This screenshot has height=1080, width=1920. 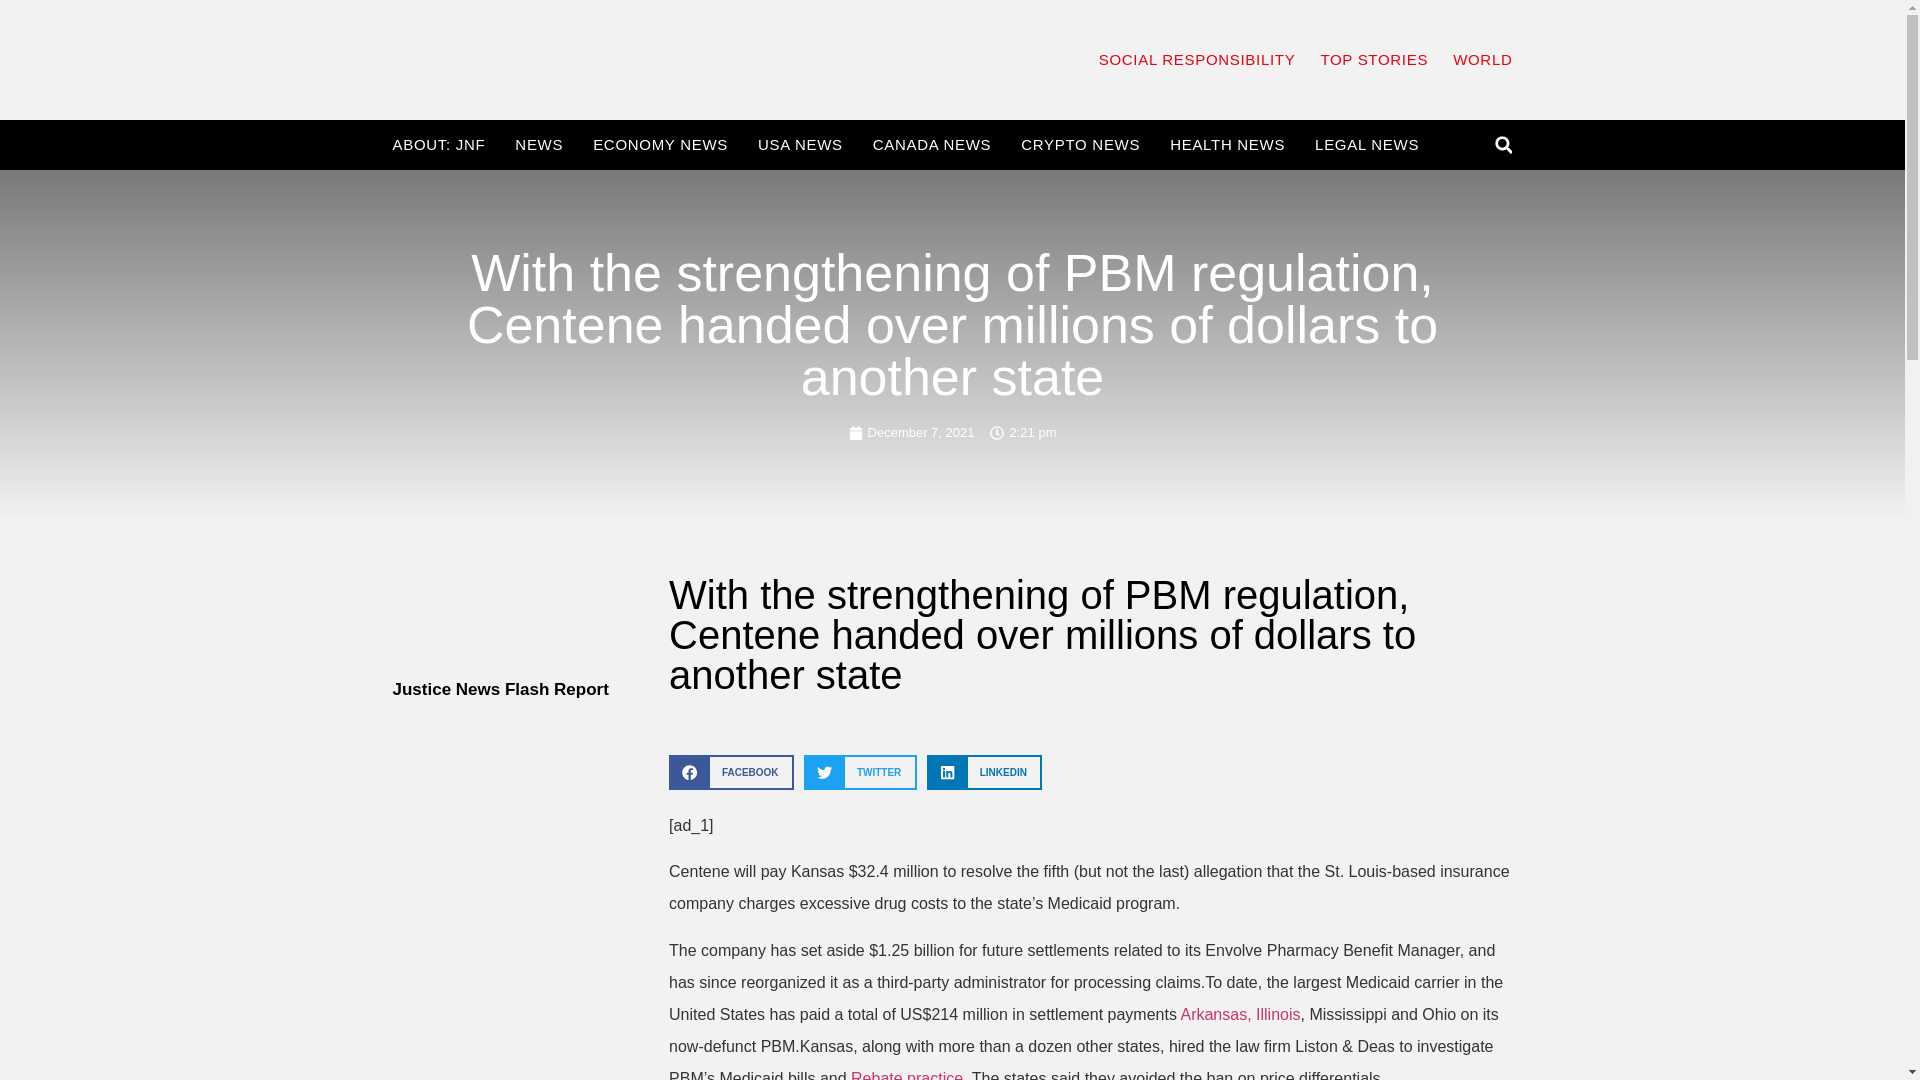 What do you see at coordinates (1240, 1014) in the screenshot?
I see `Arkansas, Illinois` at bounding box center [1240, 1014].